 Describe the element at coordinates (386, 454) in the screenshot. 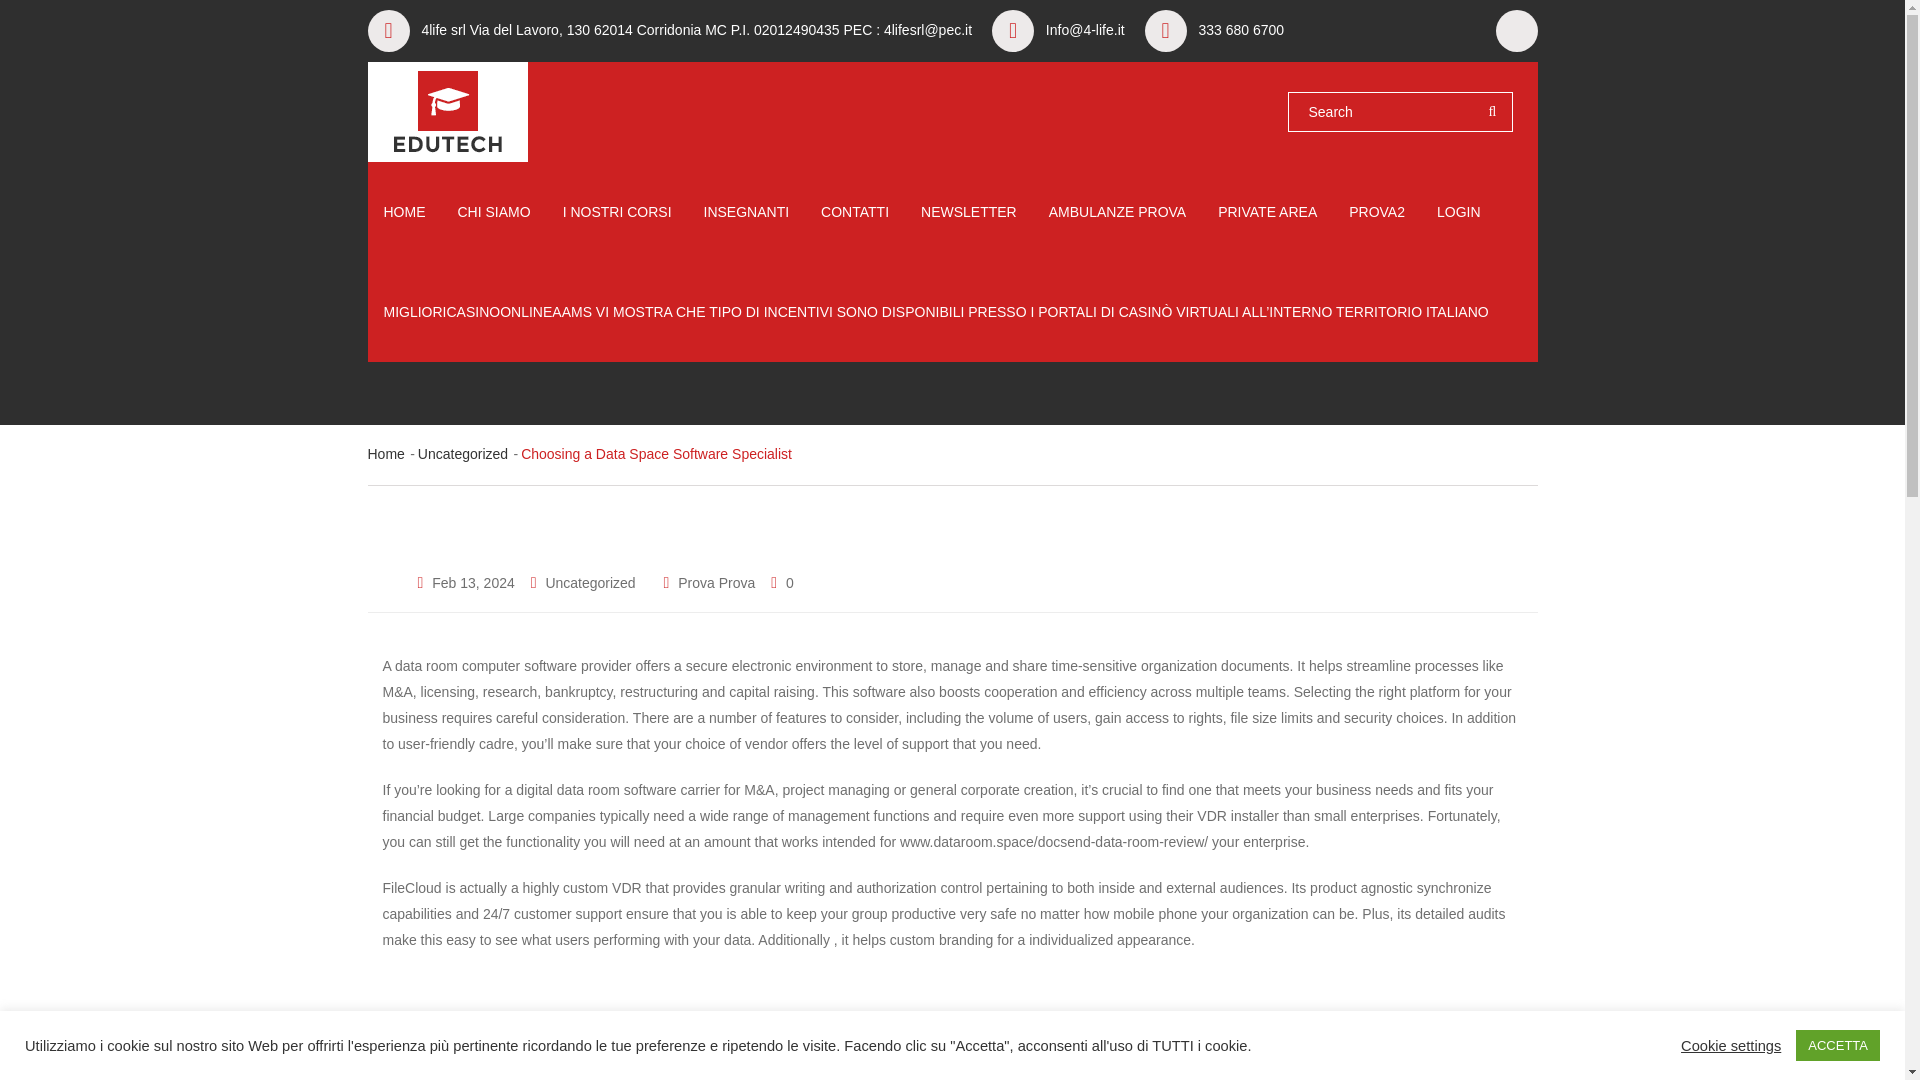

I see `Home` at that location.